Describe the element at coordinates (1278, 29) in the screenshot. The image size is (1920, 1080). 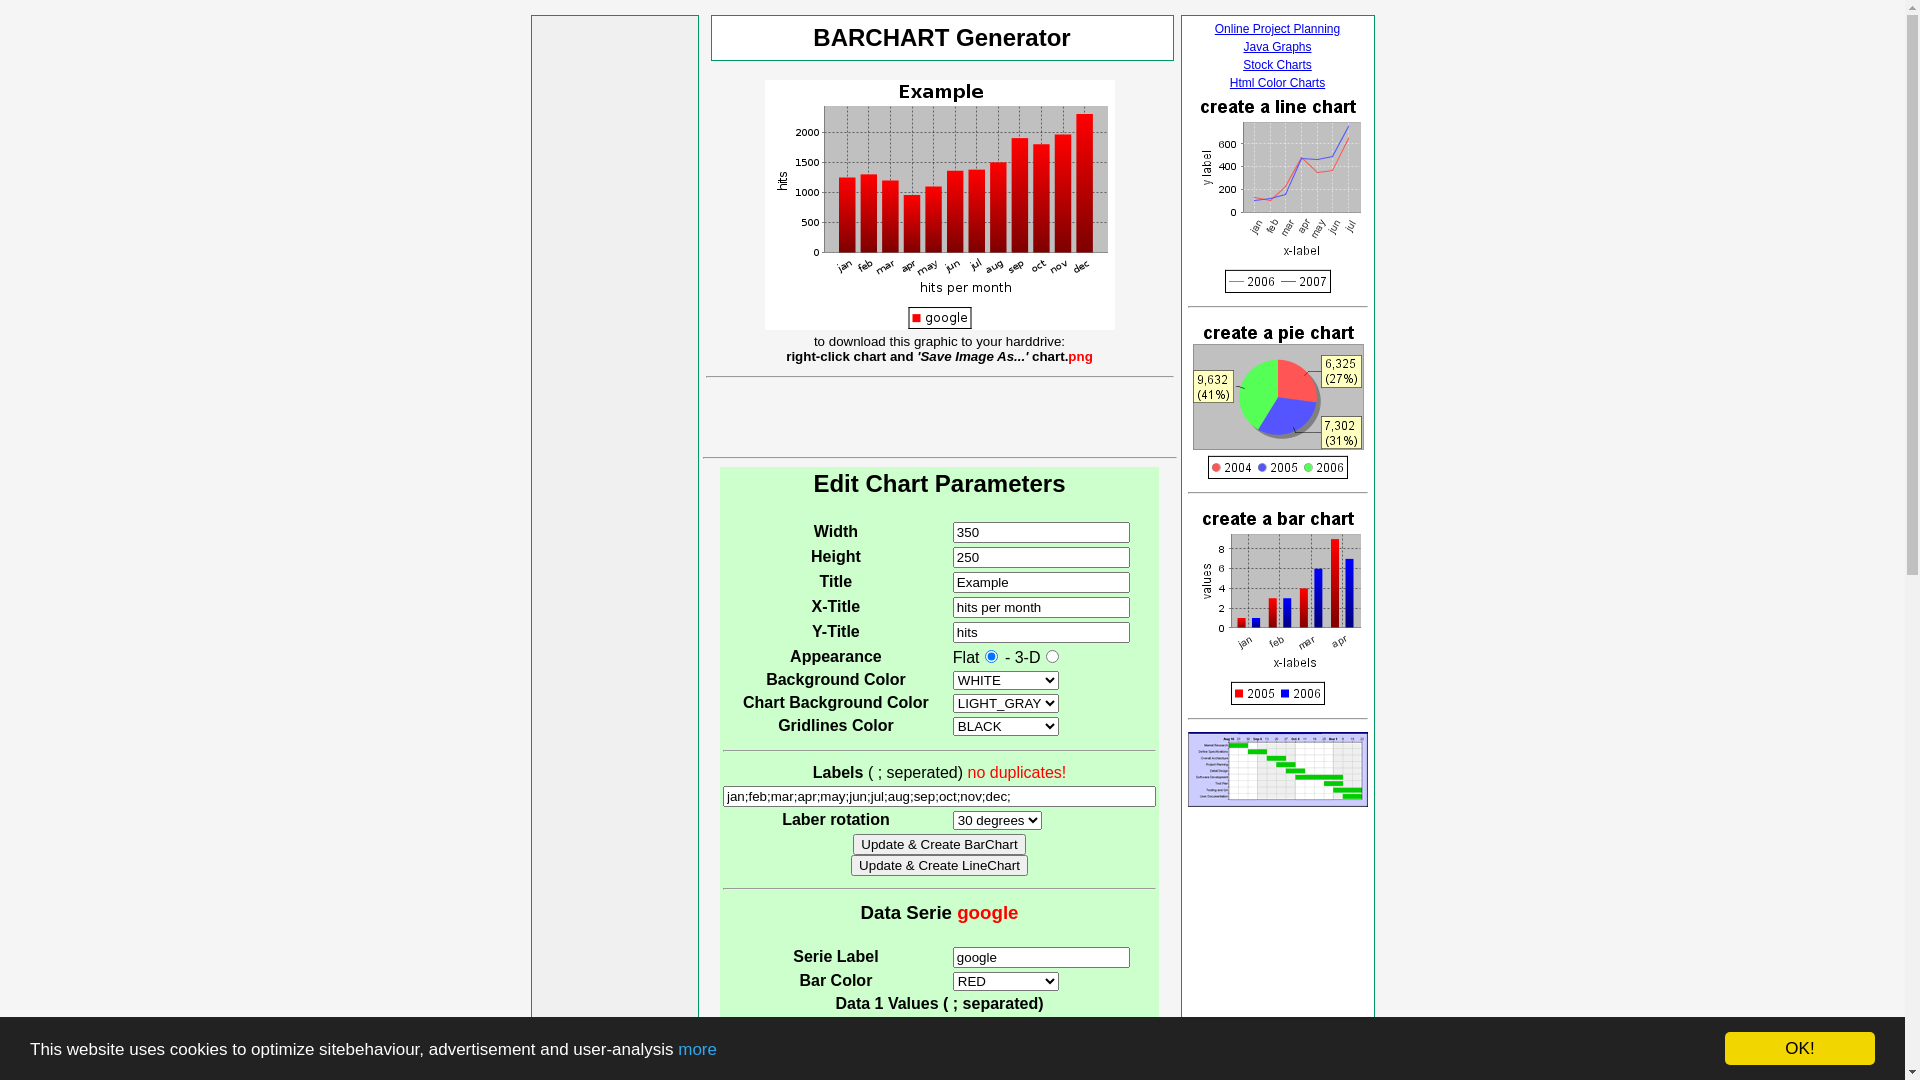
I see `Online Project Planning` at that location.